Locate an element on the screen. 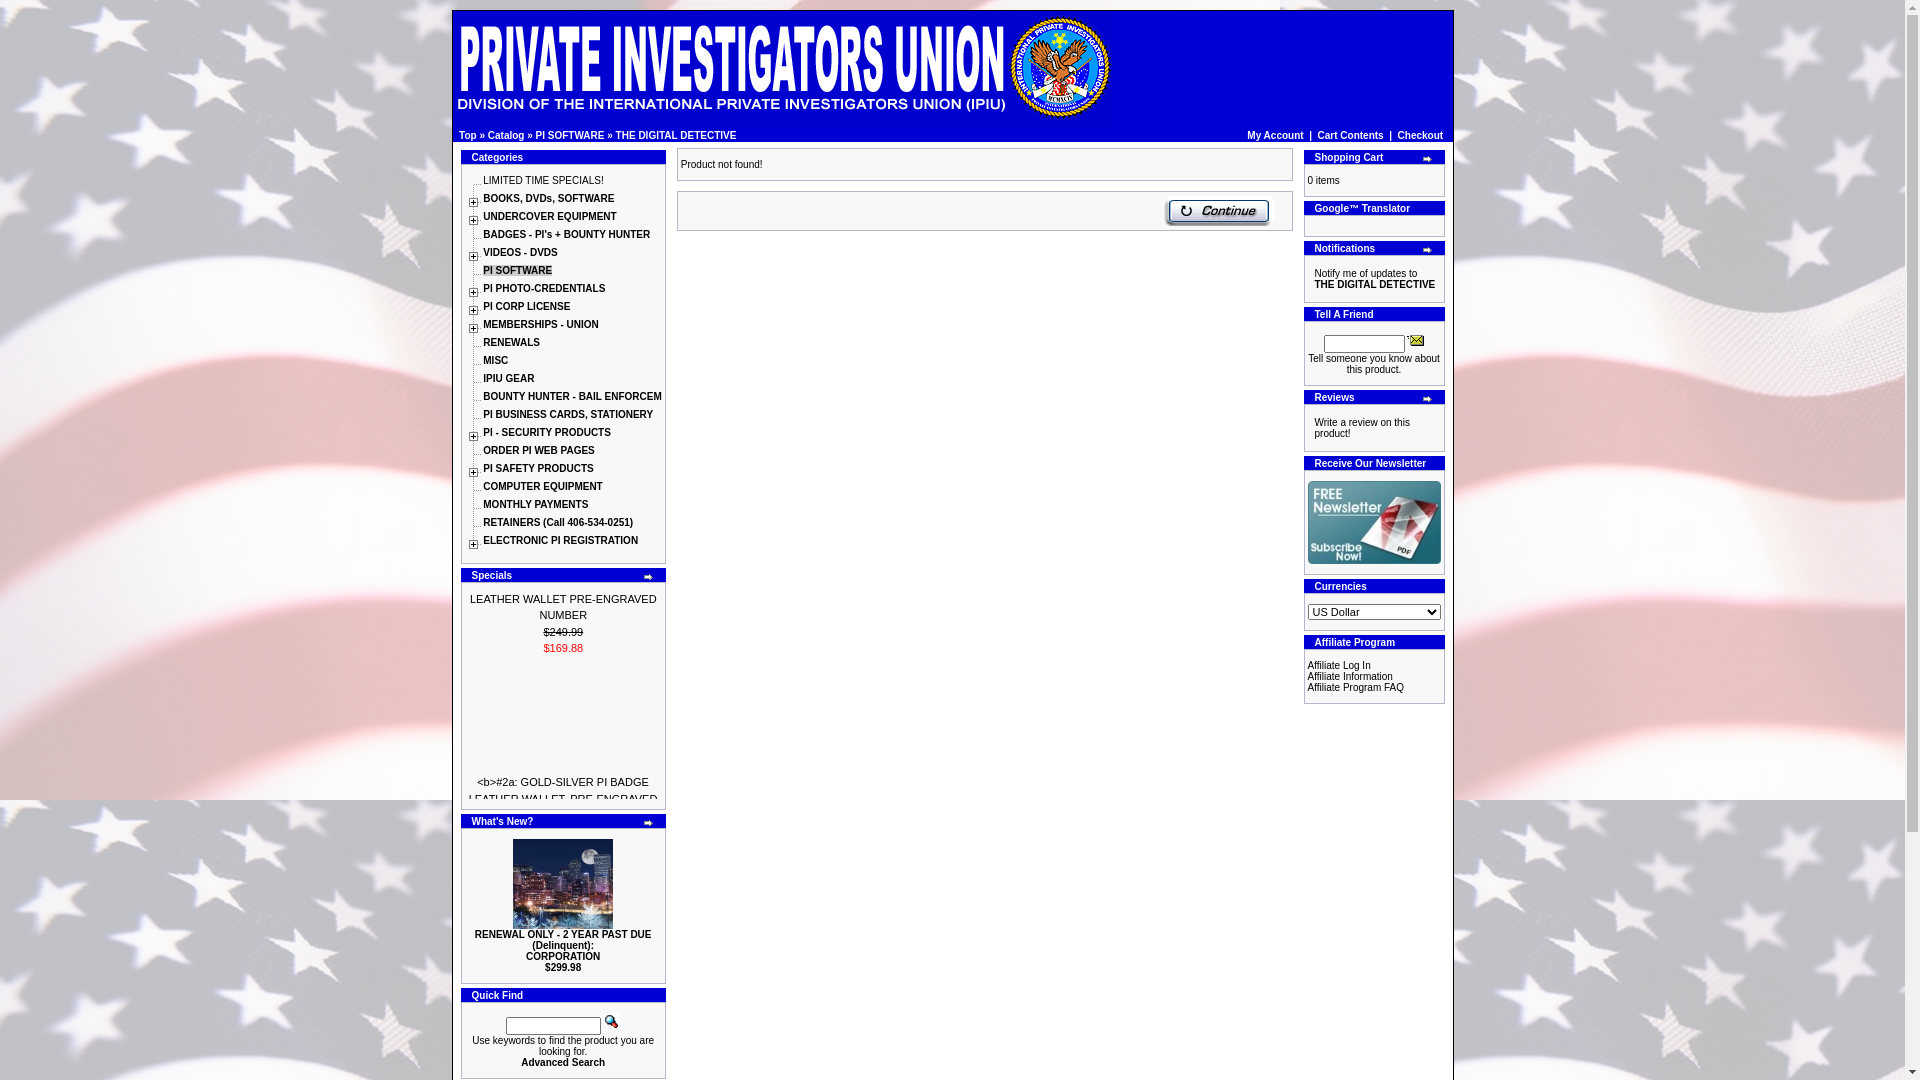   more  is located at coordinates (1428, 250).